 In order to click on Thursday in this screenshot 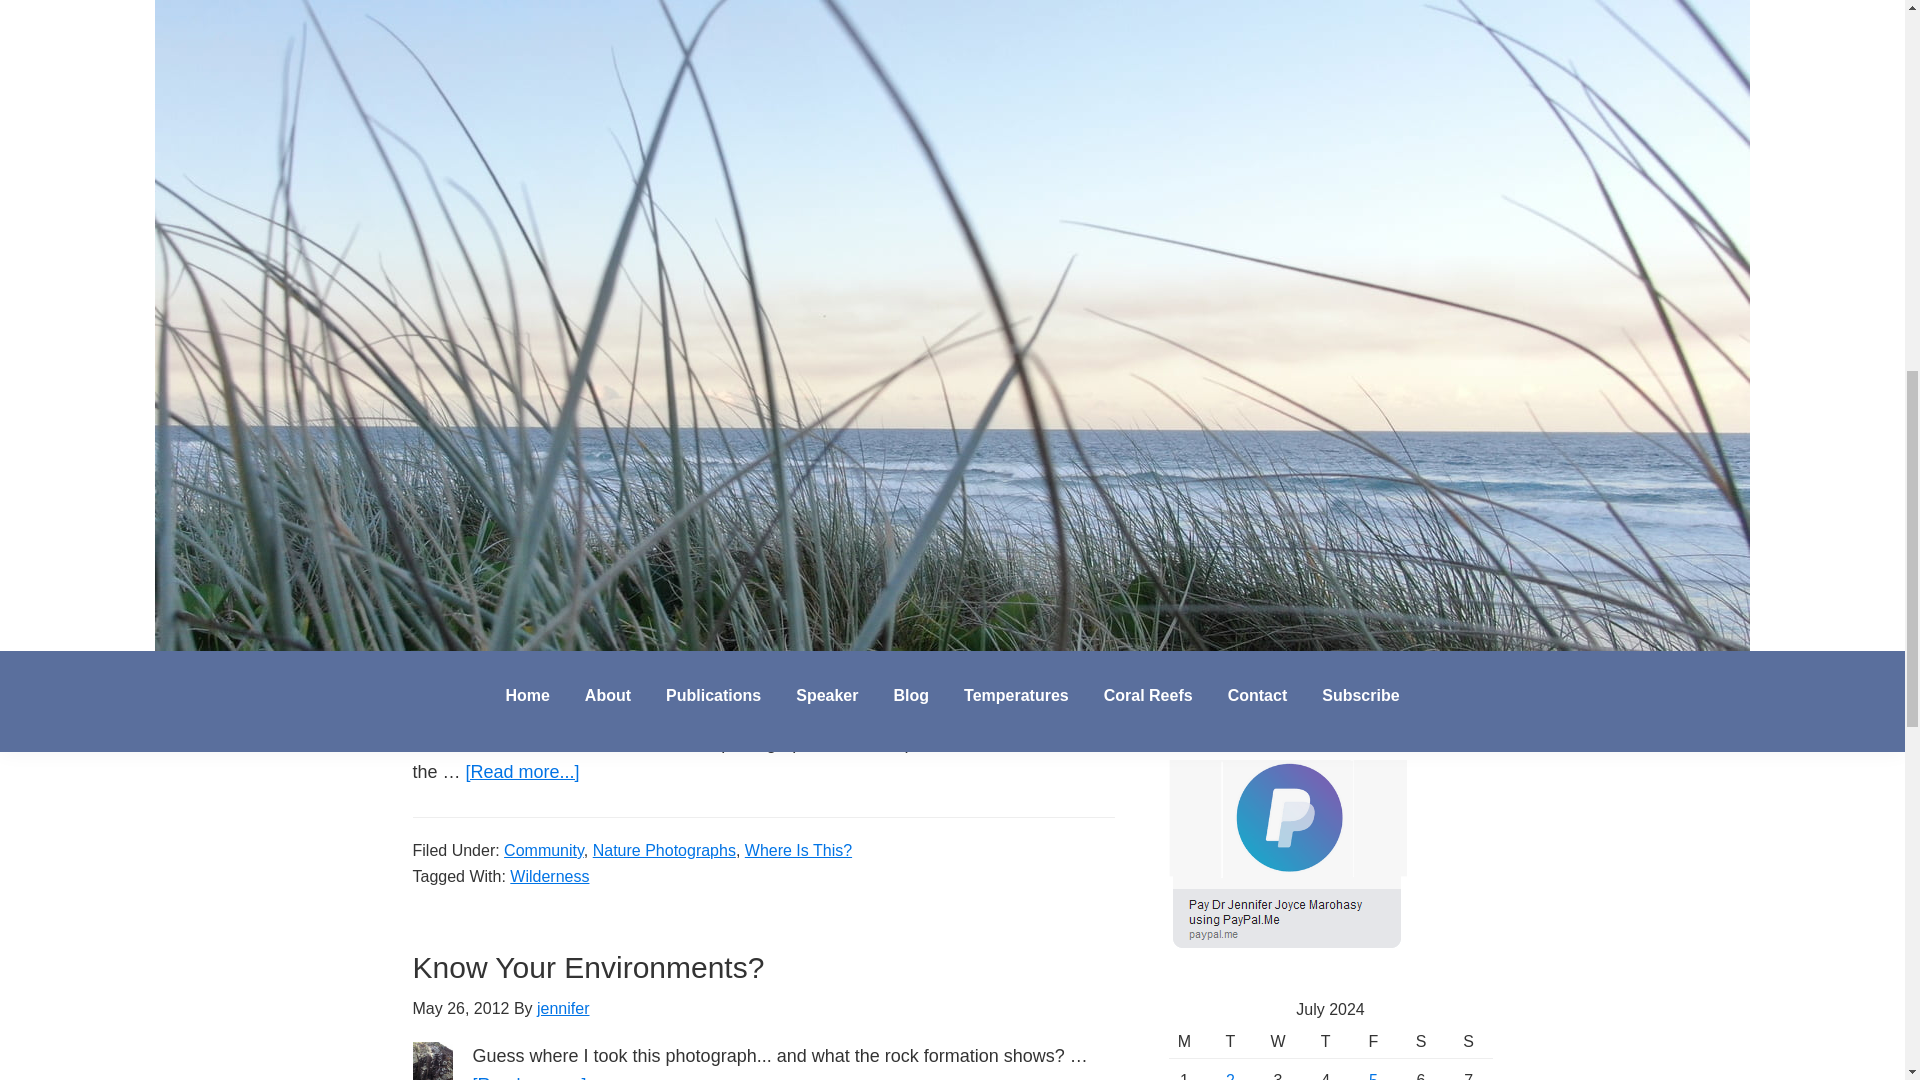, I will do `click(1325, 1042)`.